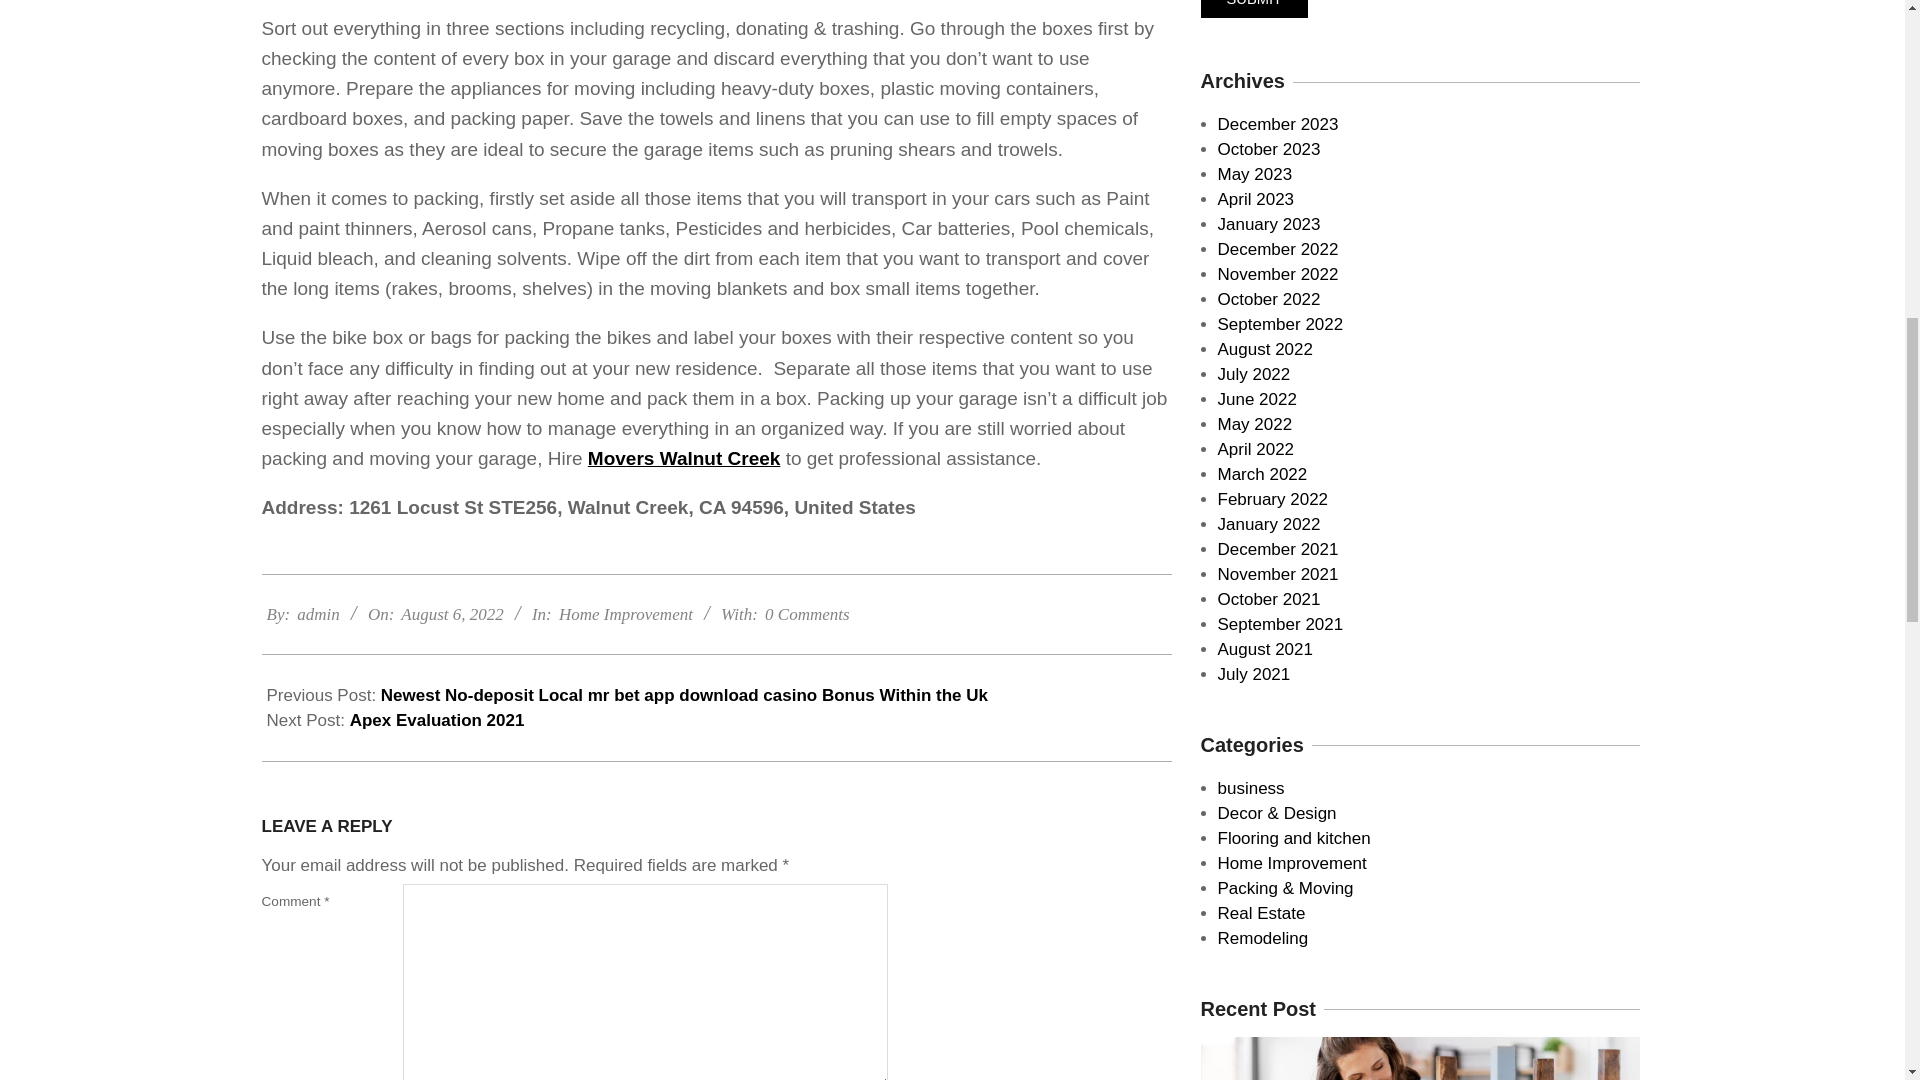  I want to click on November 2022, so click(1278, 274).